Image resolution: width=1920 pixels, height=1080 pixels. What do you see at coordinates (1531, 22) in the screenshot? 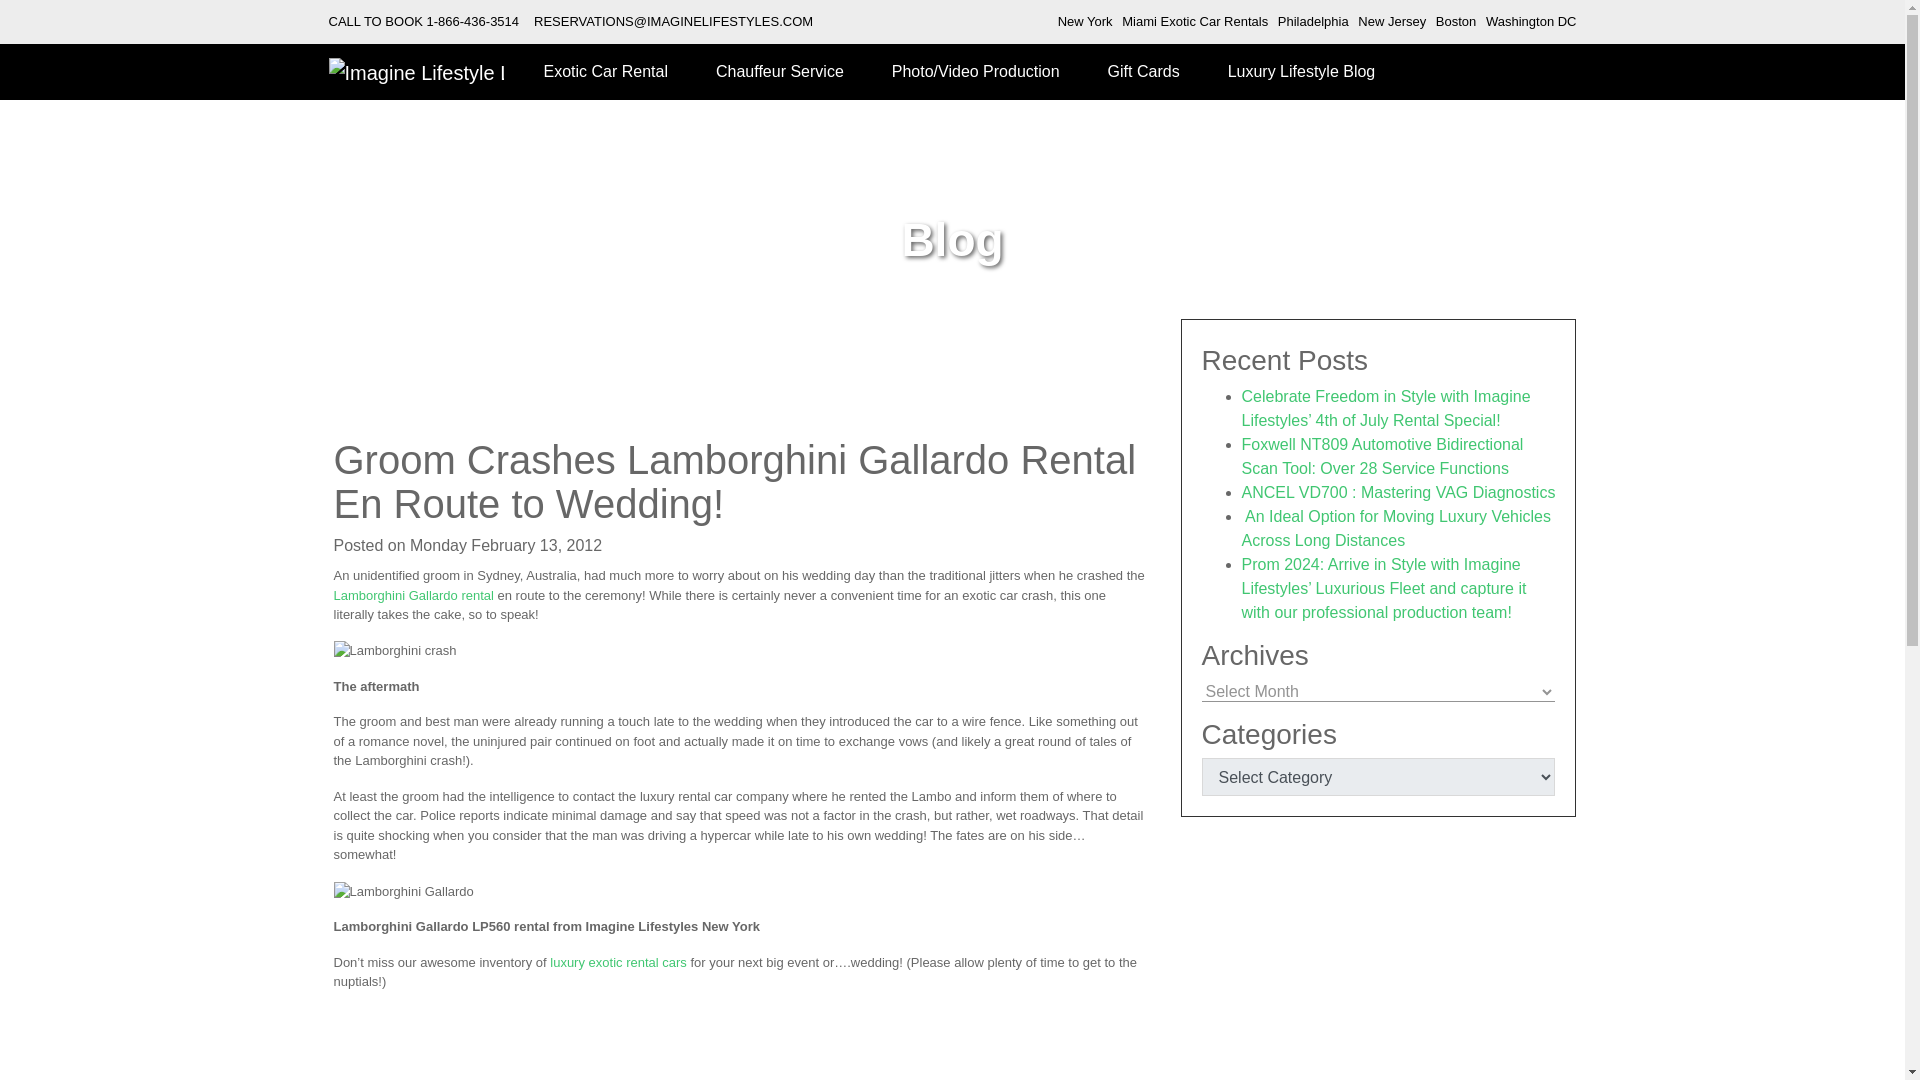
I see `Washington DC` at bounding box center [1531, 22].